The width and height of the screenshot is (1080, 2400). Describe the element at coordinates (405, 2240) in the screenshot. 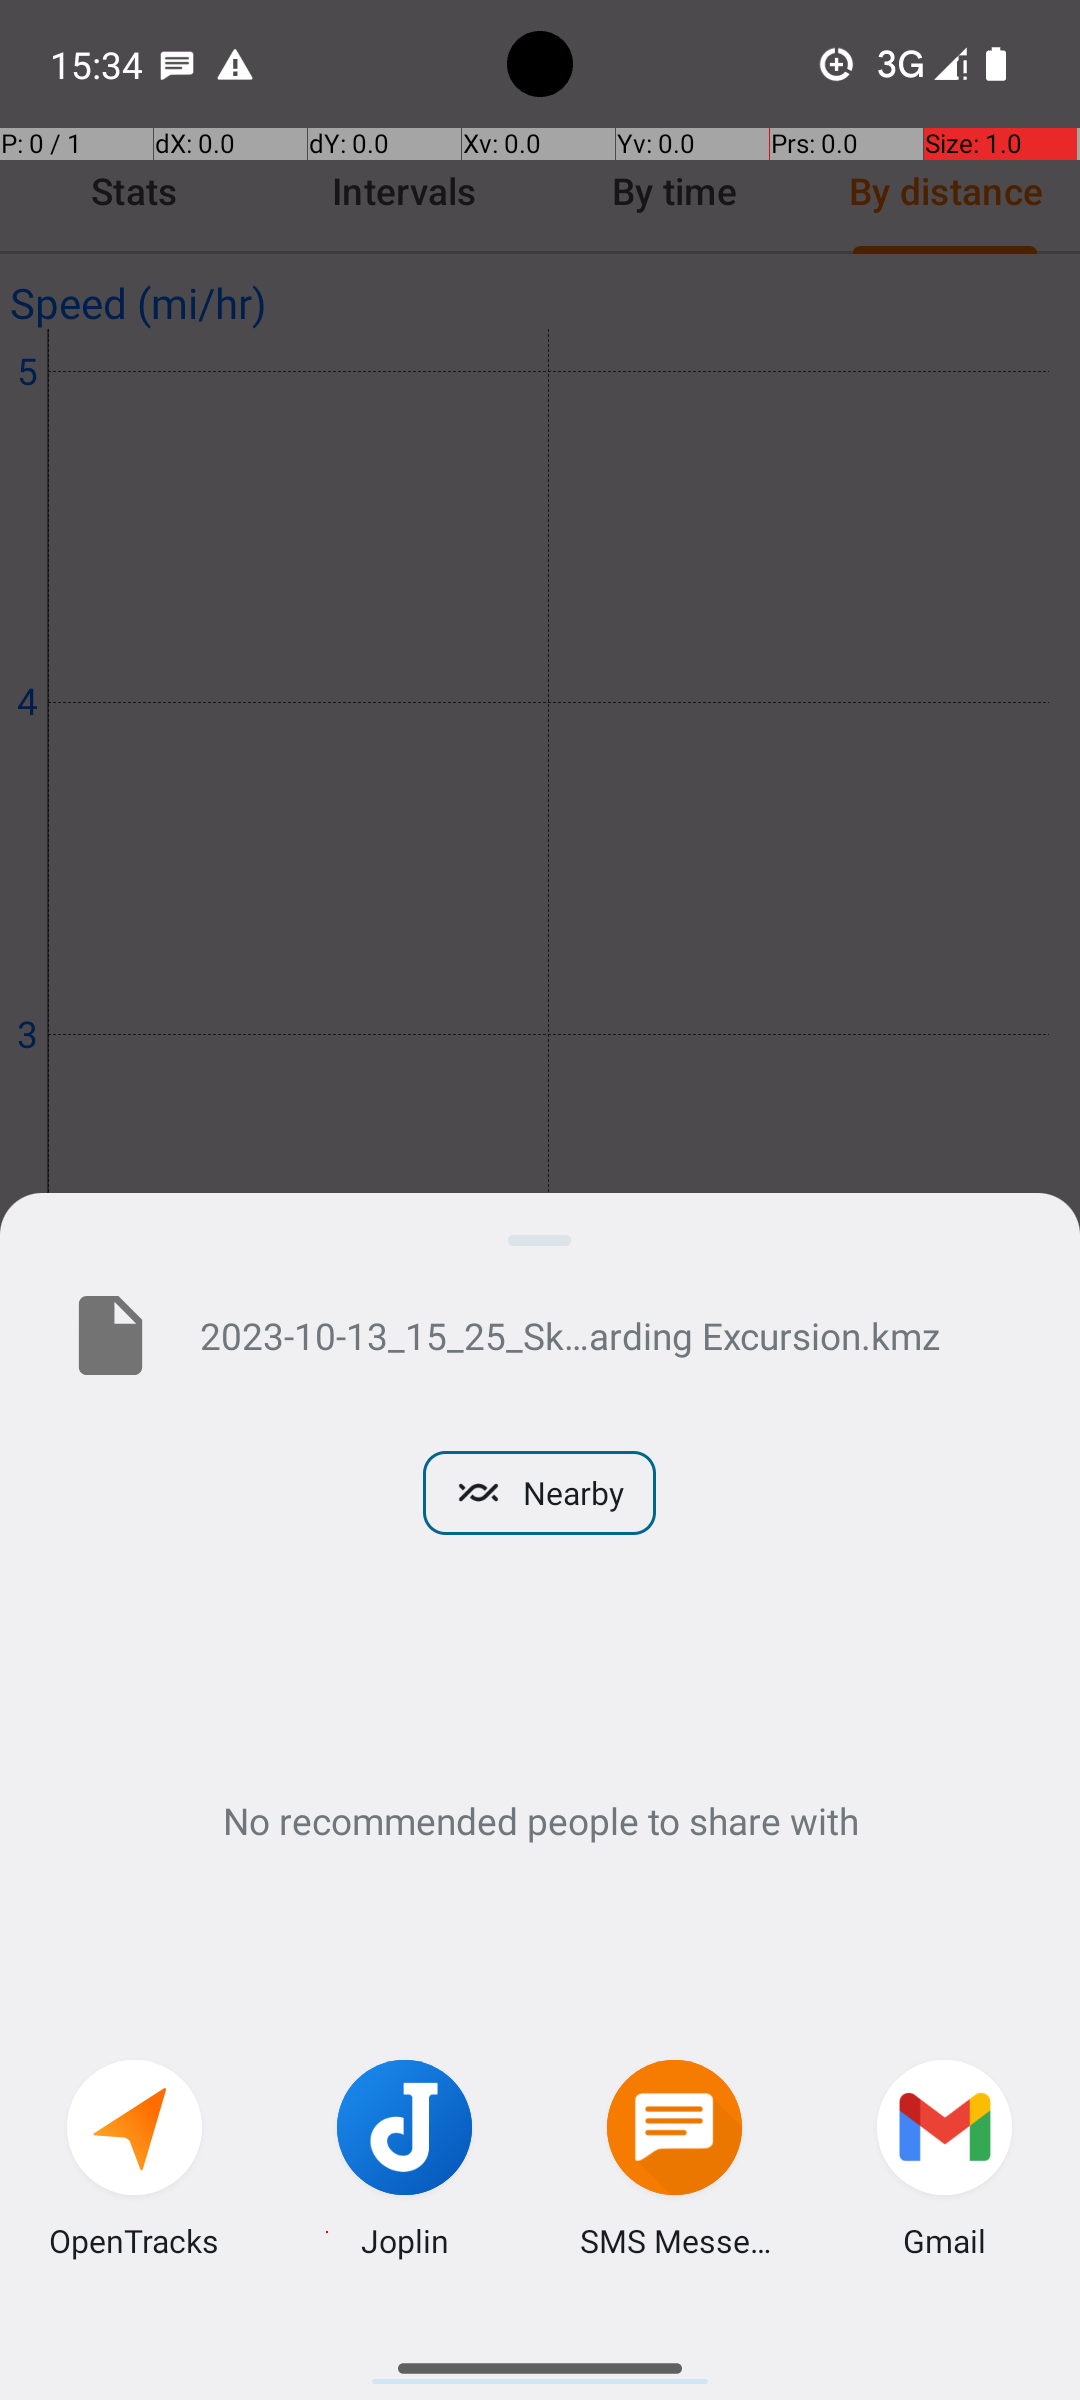

I see `Joplin` at that location.